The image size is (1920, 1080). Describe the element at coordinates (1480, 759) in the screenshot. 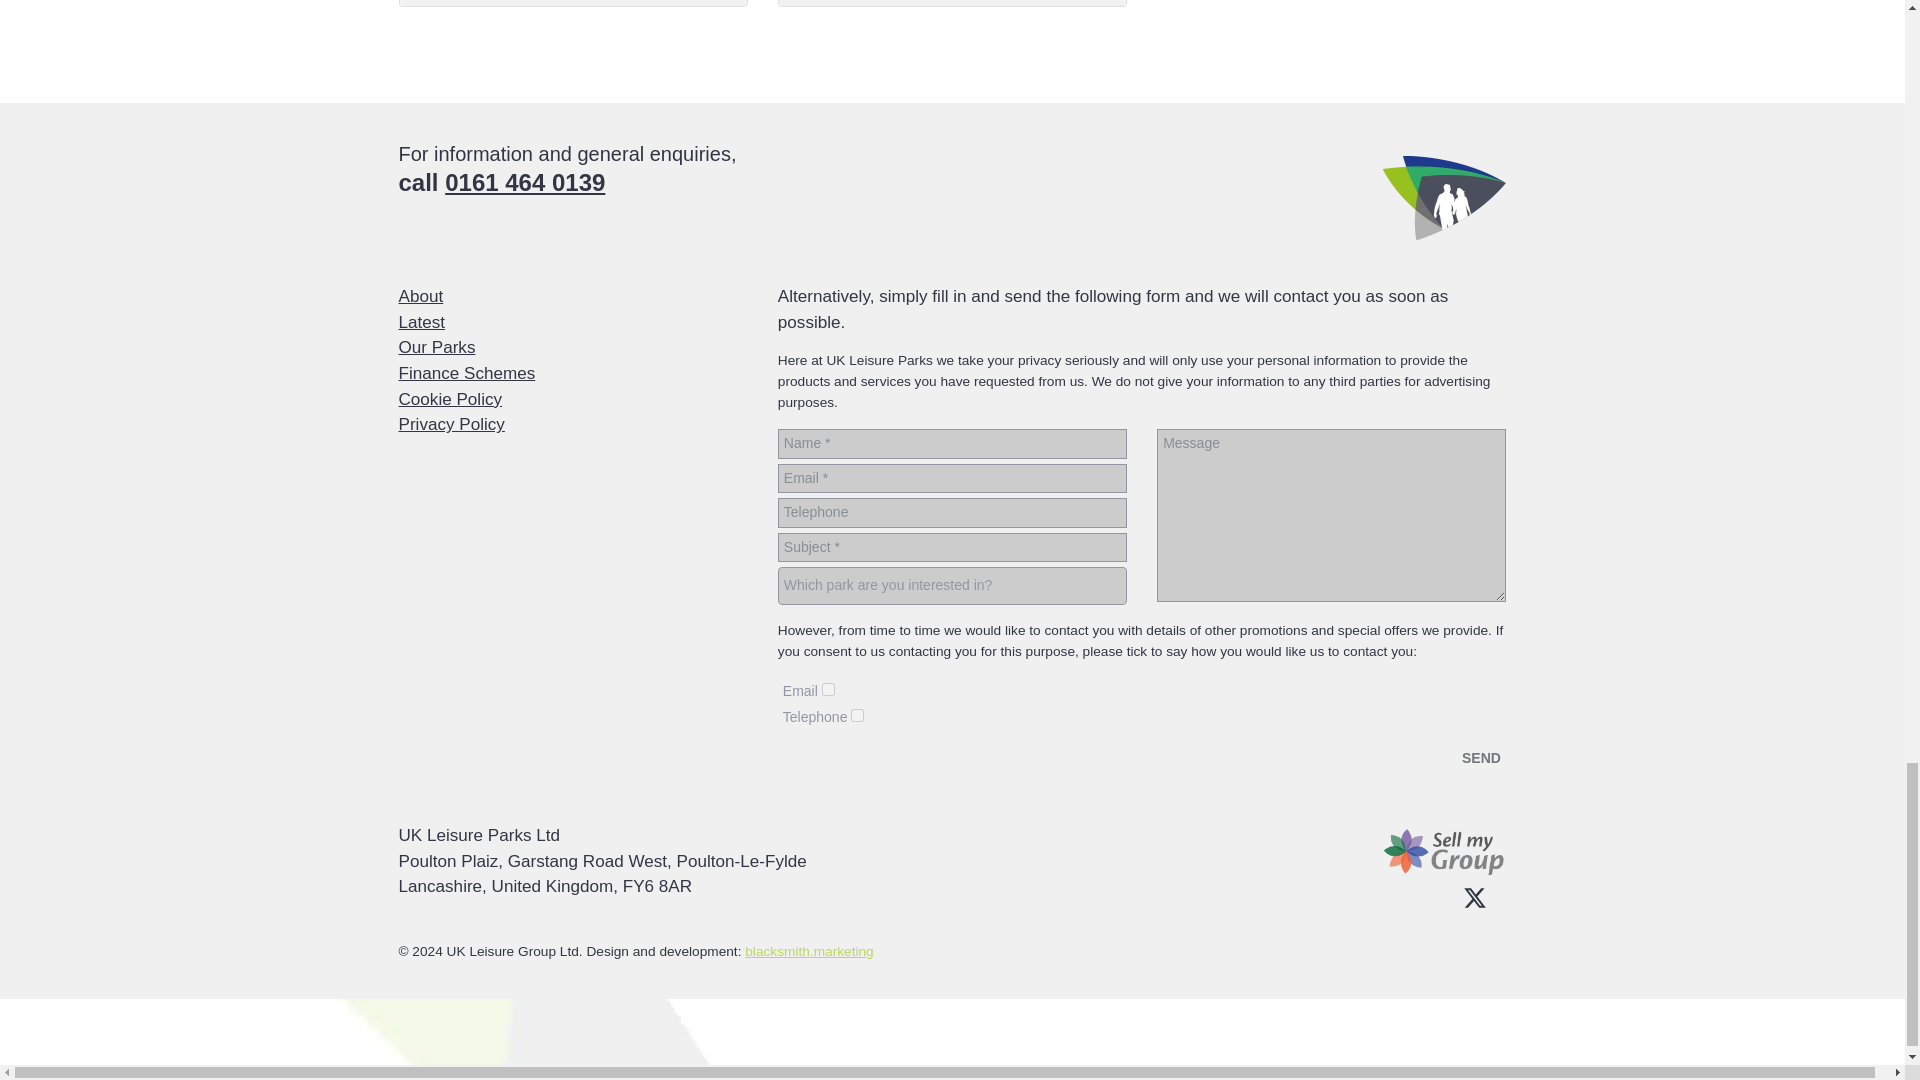

I see `SEND` at that location.